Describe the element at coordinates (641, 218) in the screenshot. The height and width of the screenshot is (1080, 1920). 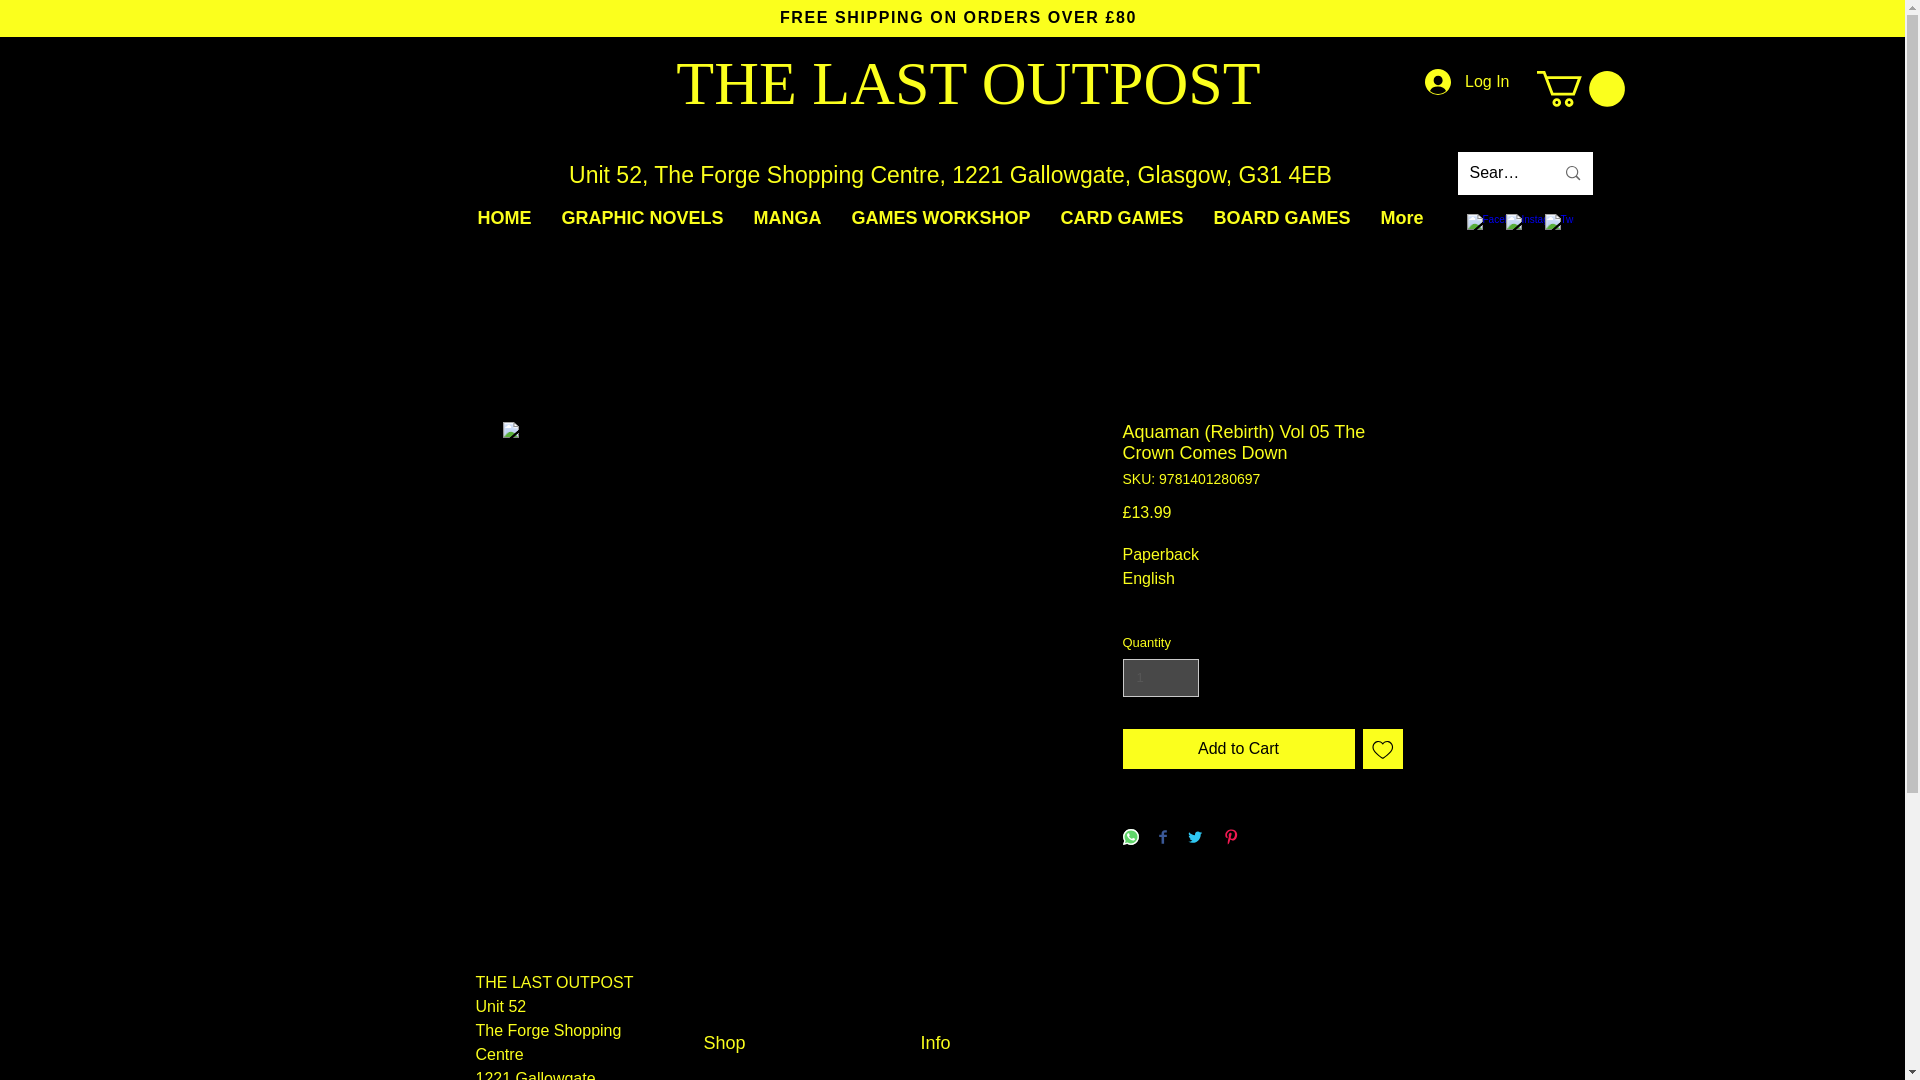
I see `GRAPHIC NOVELS` at that location.